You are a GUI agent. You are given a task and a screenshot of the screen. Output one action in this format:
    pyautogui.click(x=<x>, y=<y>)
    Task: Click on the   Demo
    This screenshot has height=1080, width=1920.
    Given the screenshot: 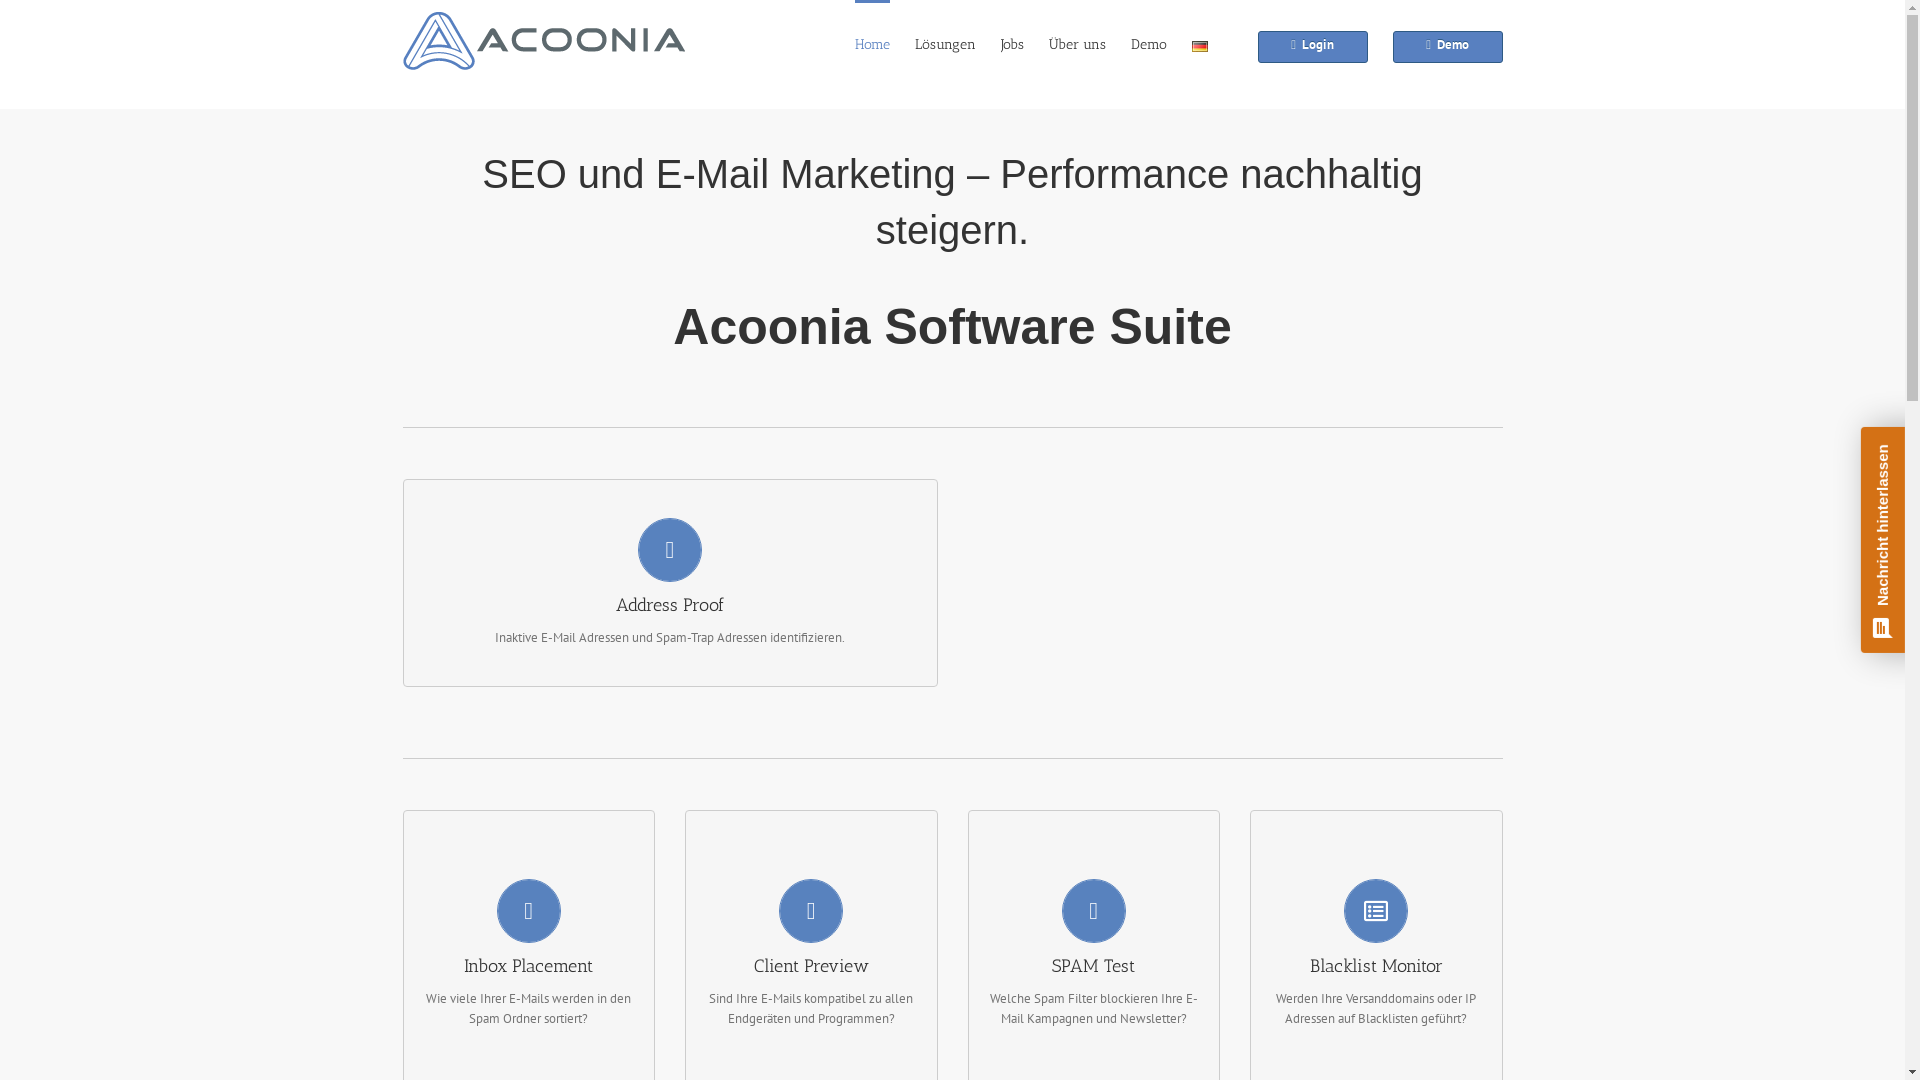 What is the action you would take?
    pyautogui.click(x=1447, y=44)
    